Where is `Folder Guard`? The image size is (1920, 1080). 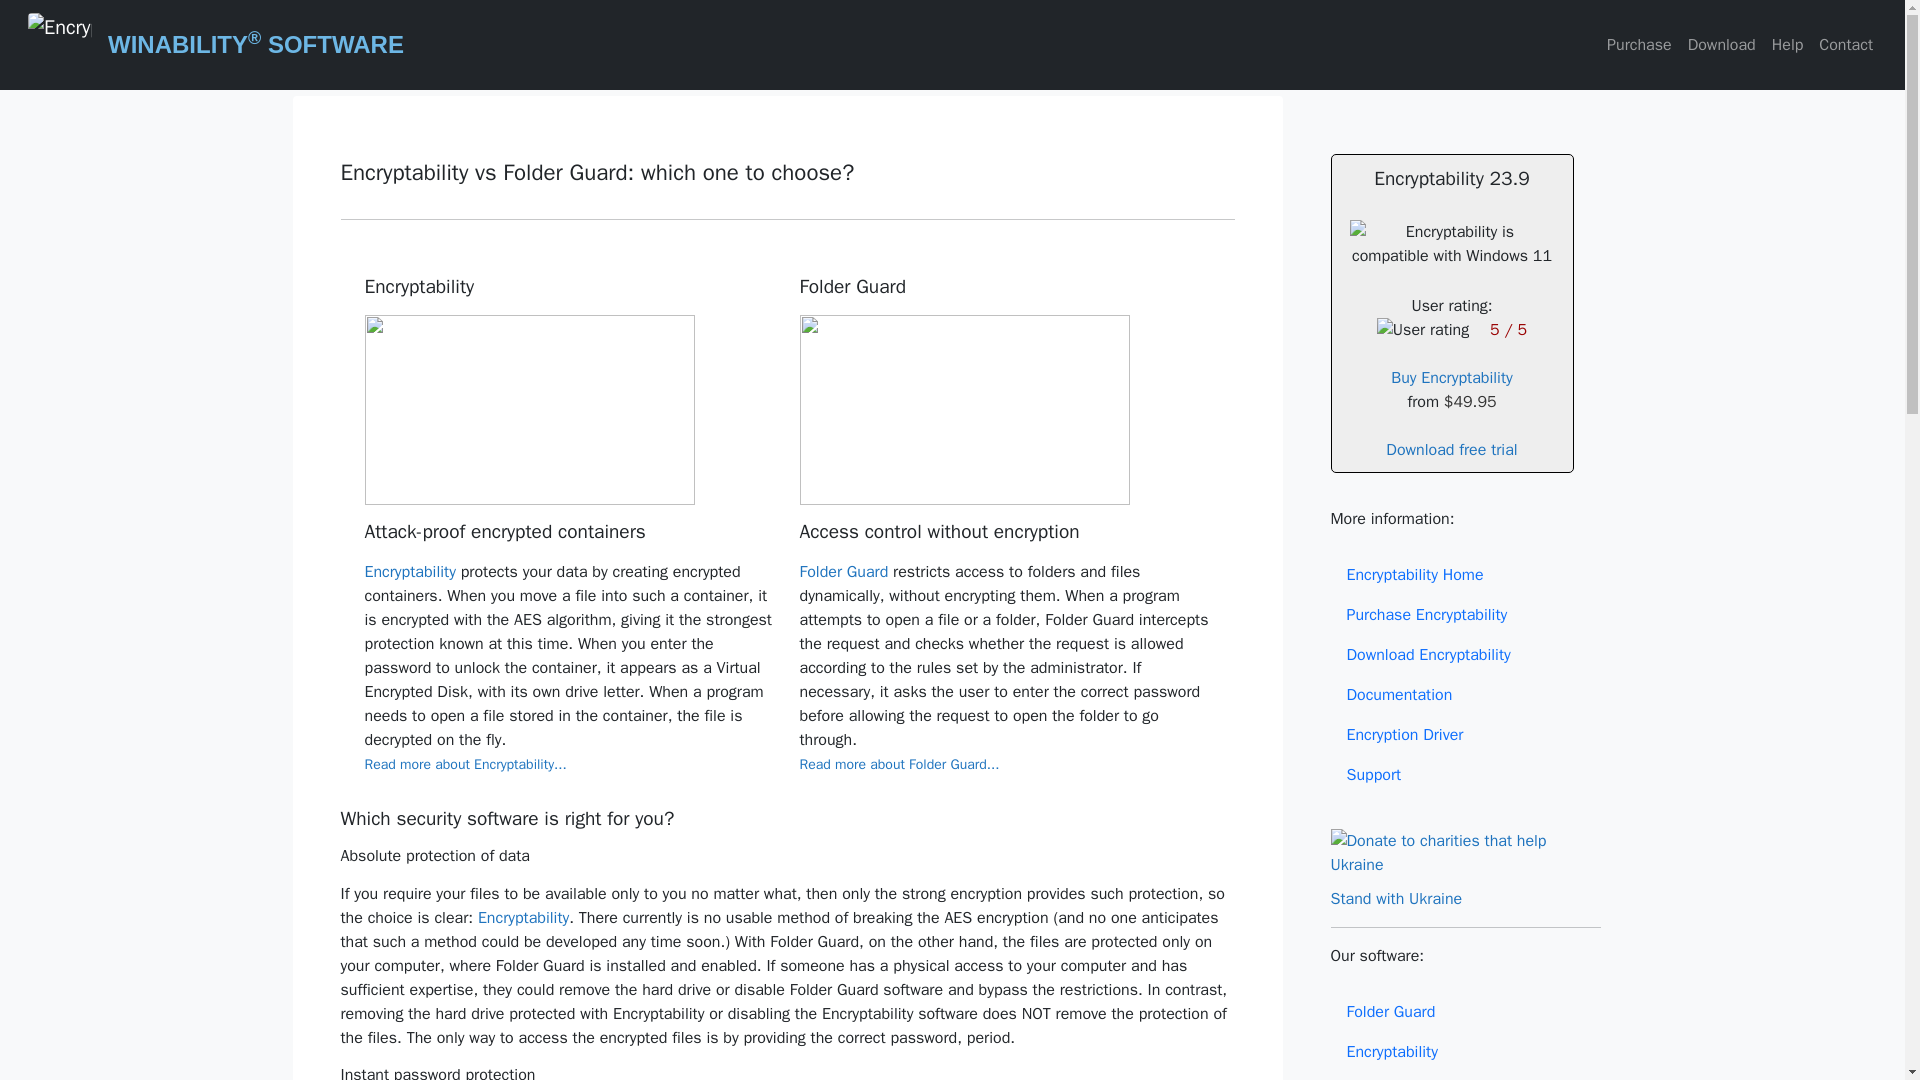 Folder Guard is located at coordinates (844, 572).